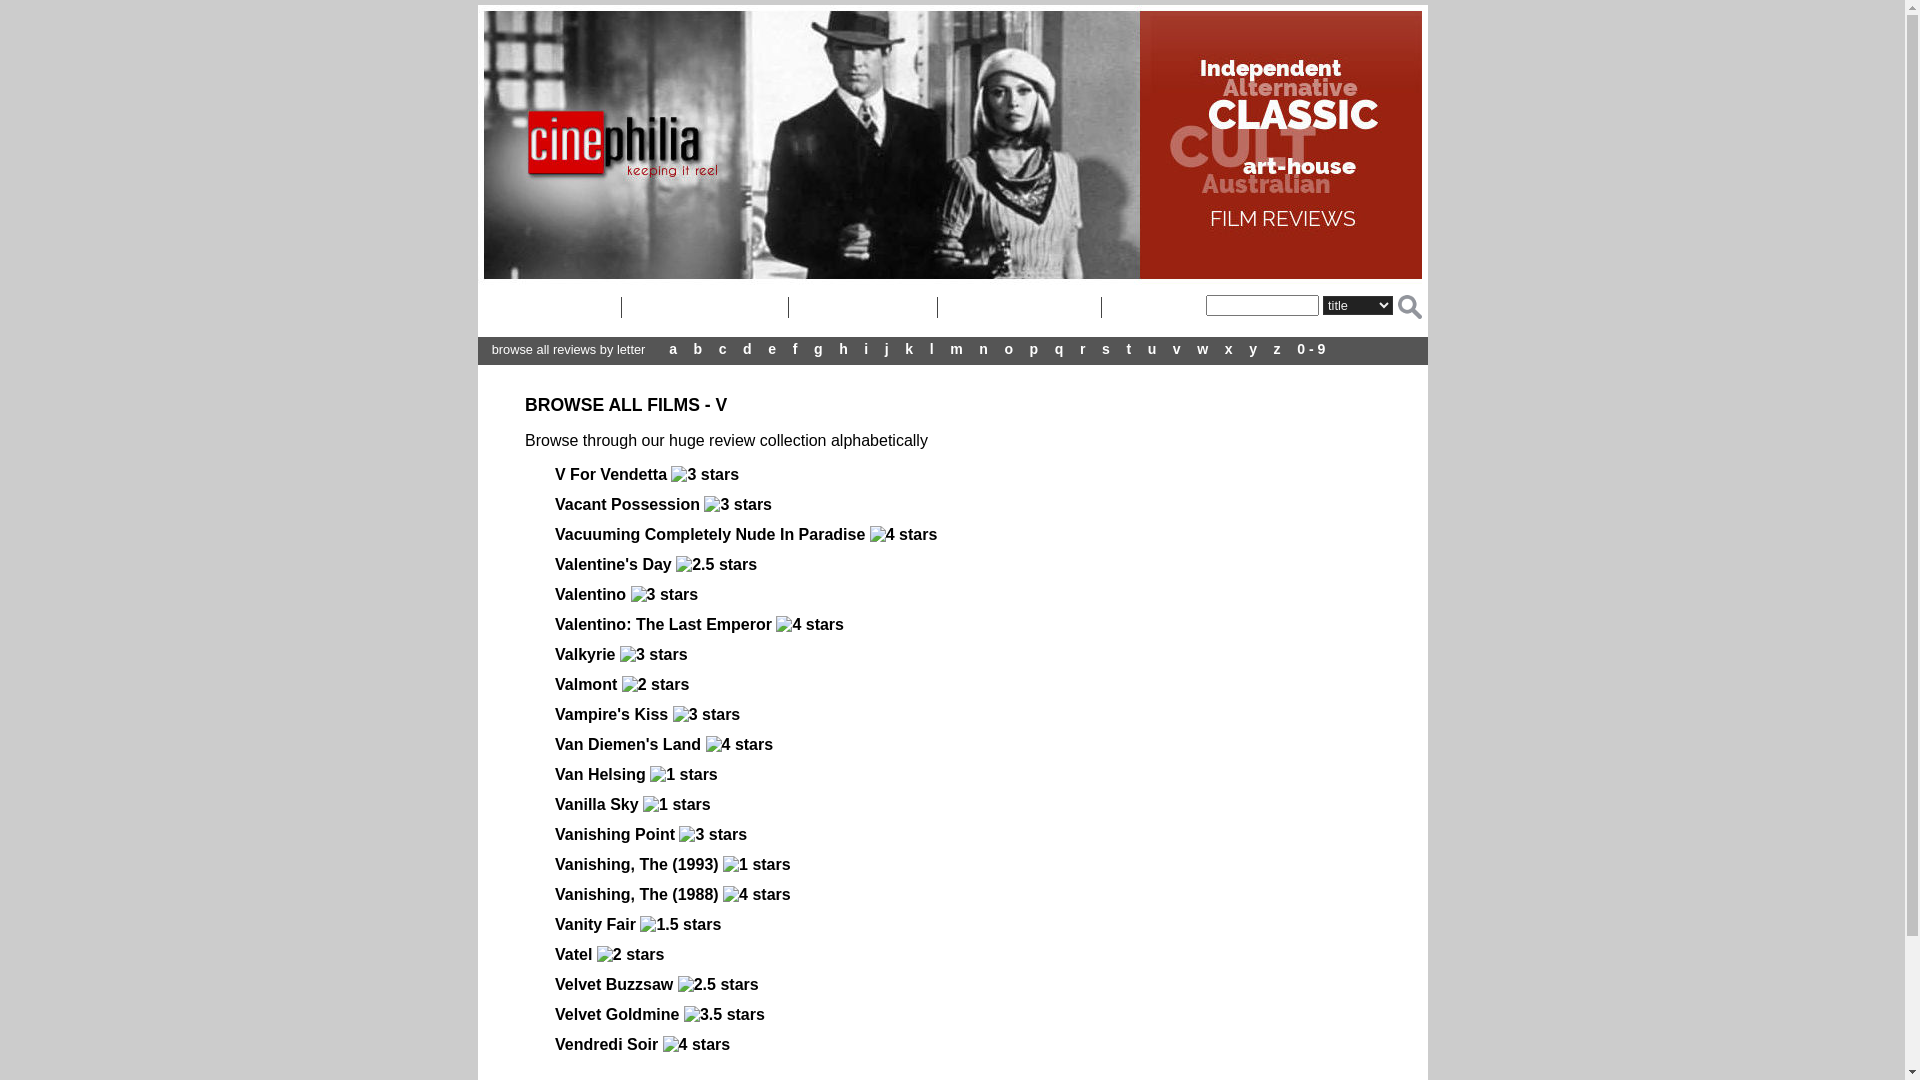  I want to click on s, so click(1106, 349).